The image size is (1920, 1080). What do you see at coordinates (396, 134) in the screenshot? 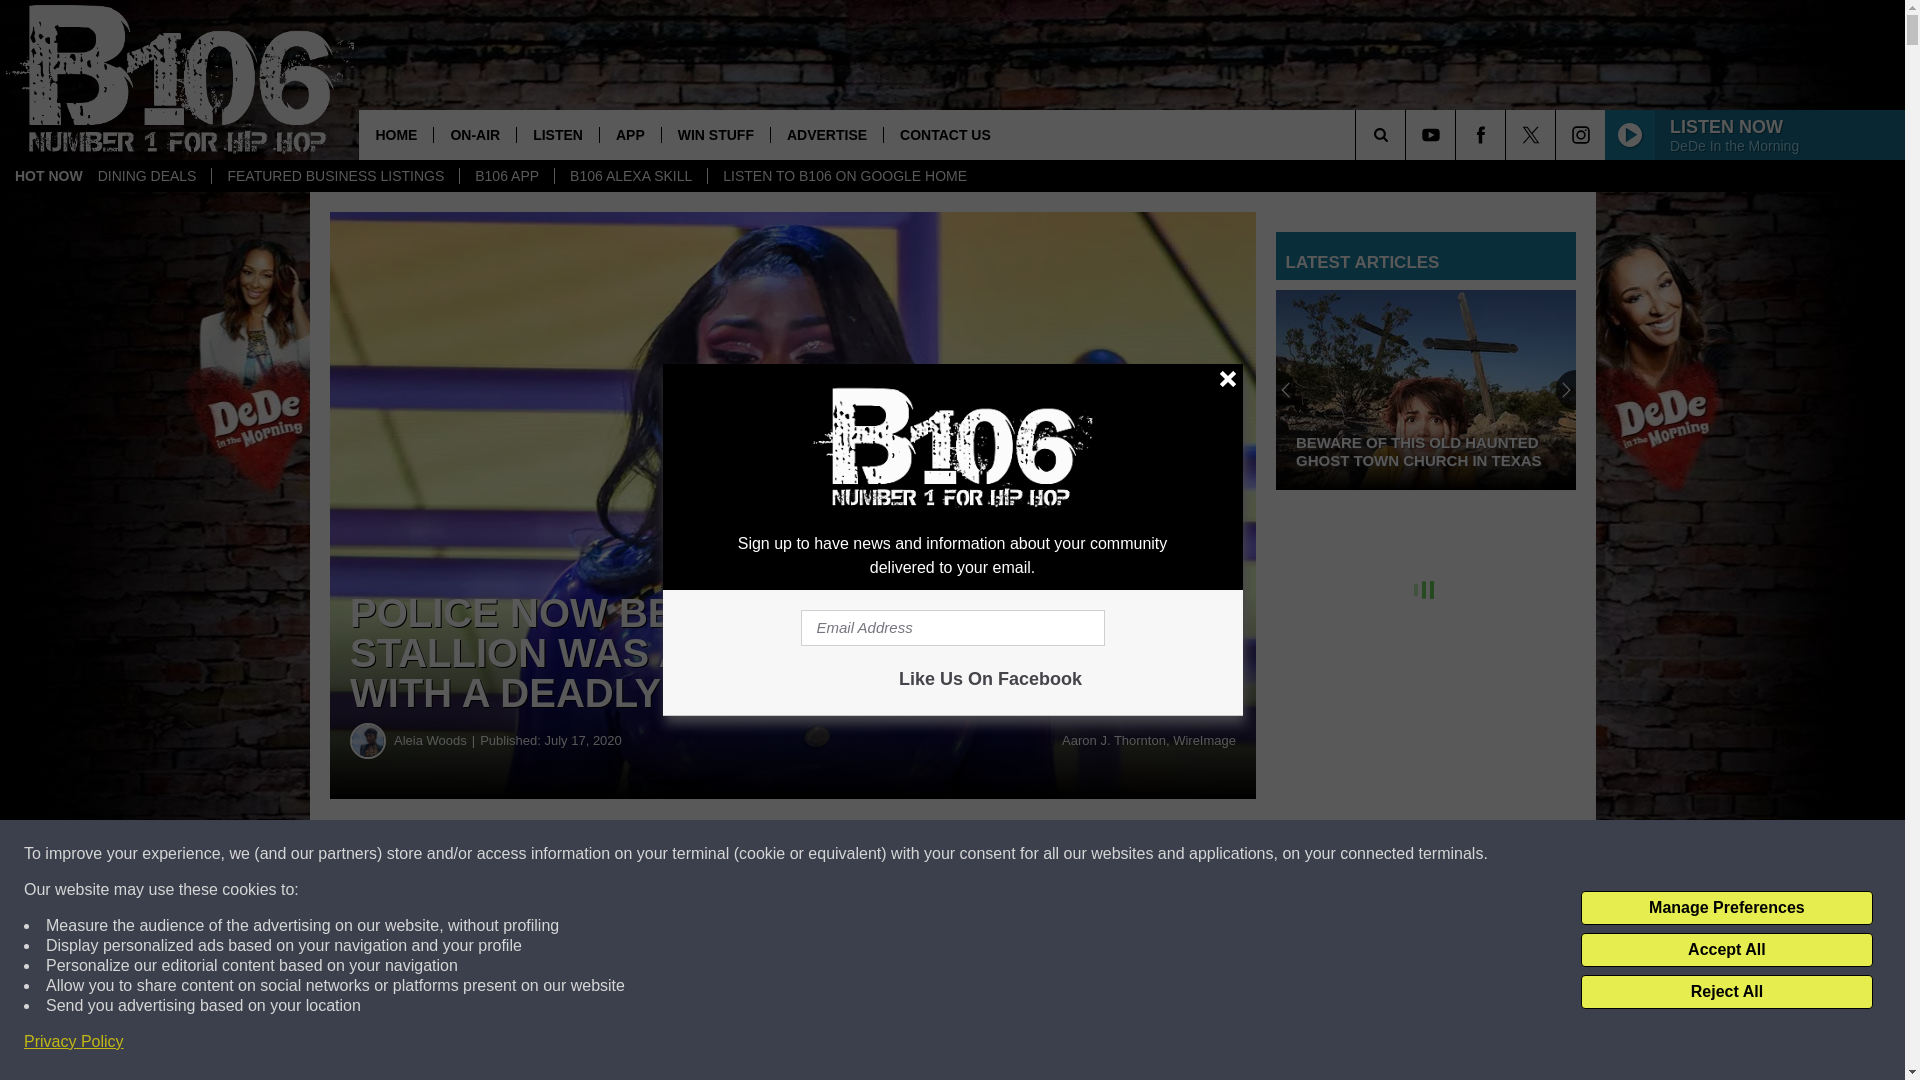
I see `HOME` at bounding box center [396, 134].